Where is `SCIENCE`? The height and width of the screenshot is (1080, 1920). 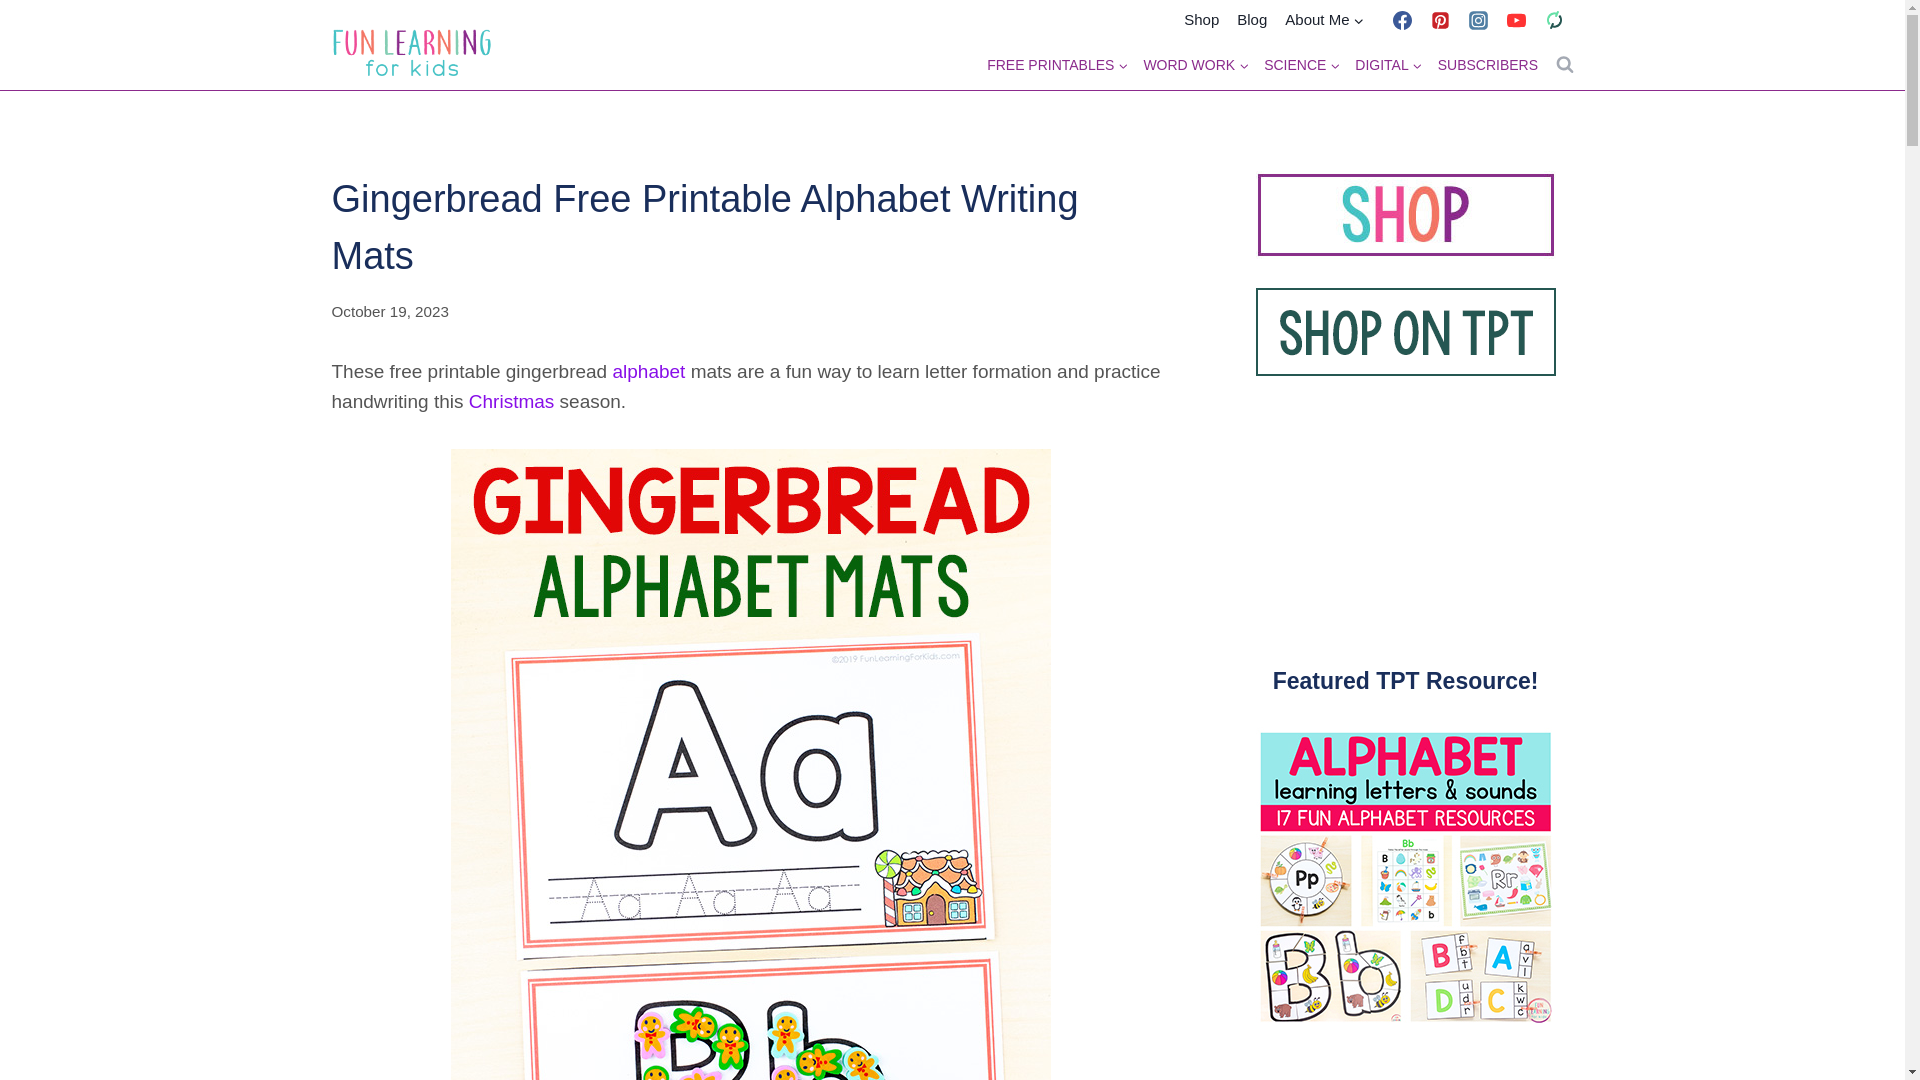
SCIENCE is located at coordinates (1302, 65).